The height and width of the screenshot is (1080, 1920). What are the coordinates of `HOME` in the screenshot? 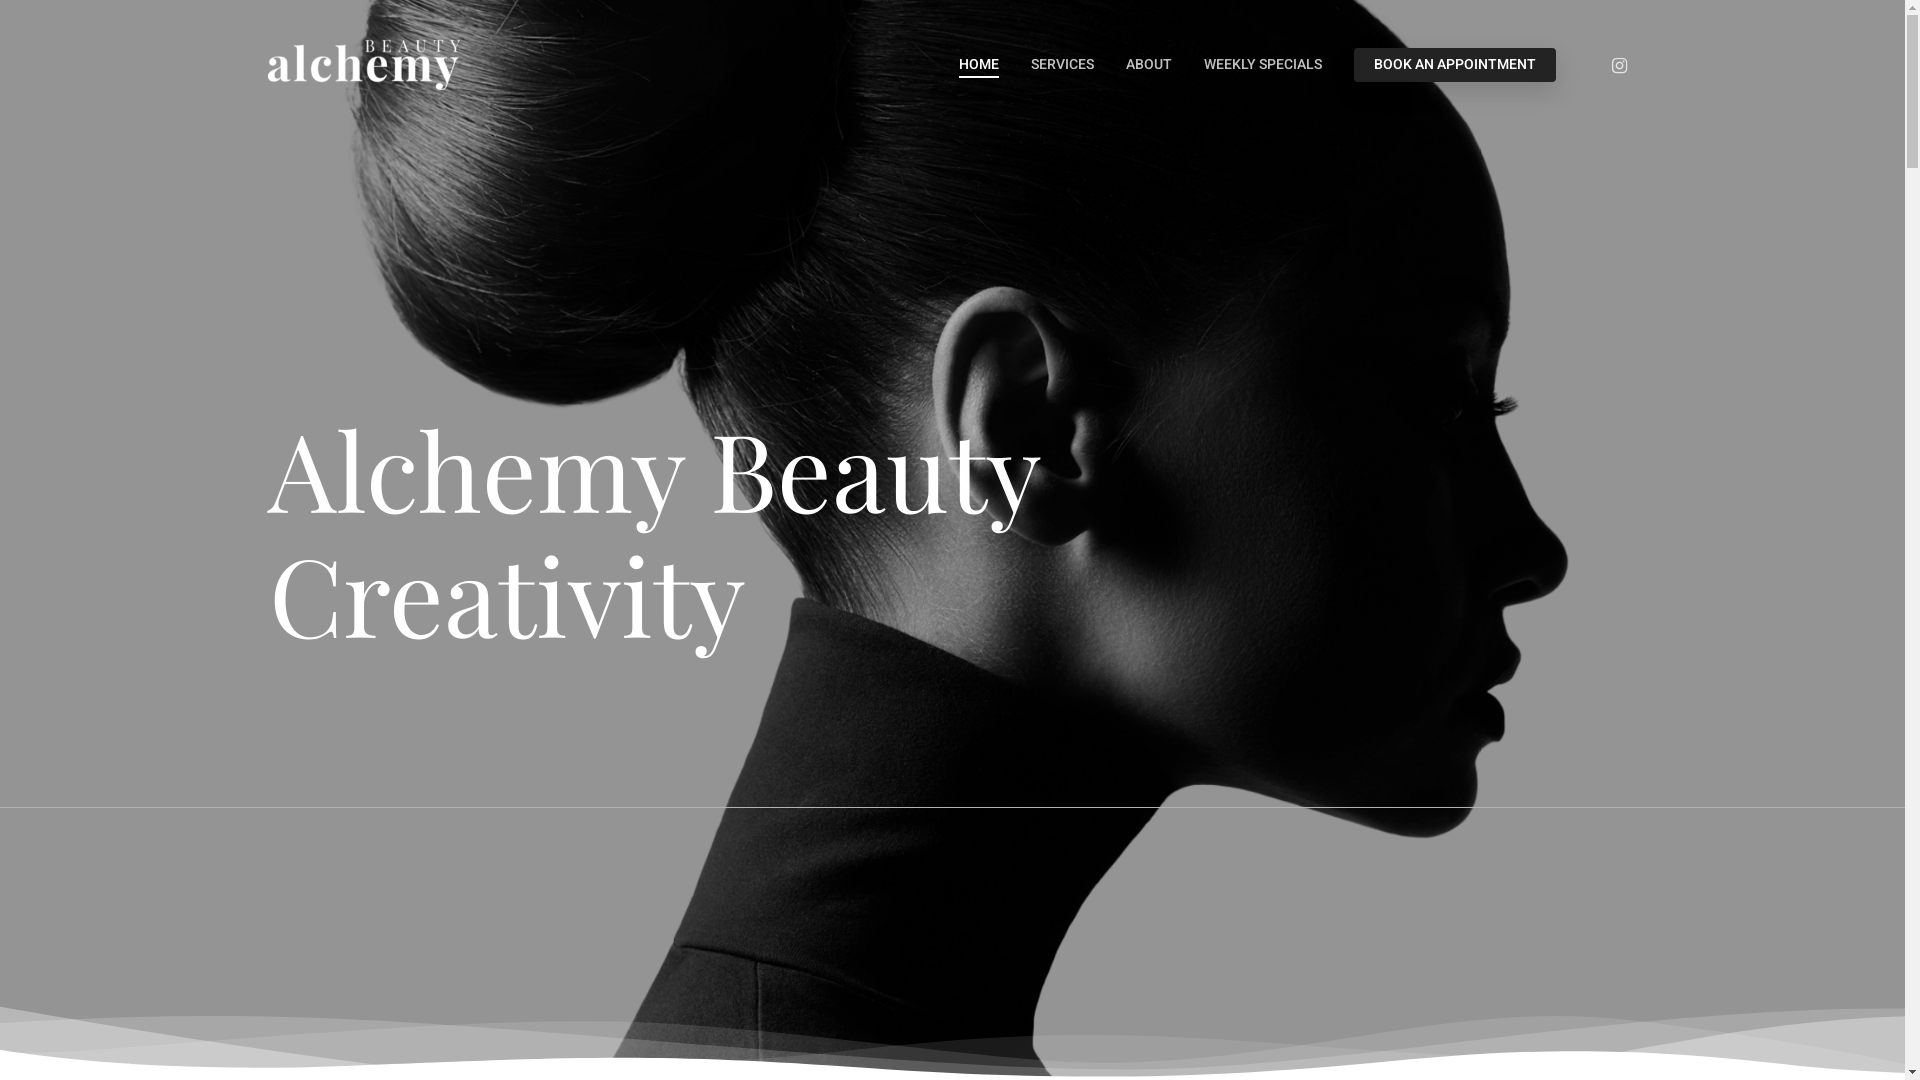 It's located at (978, 65).